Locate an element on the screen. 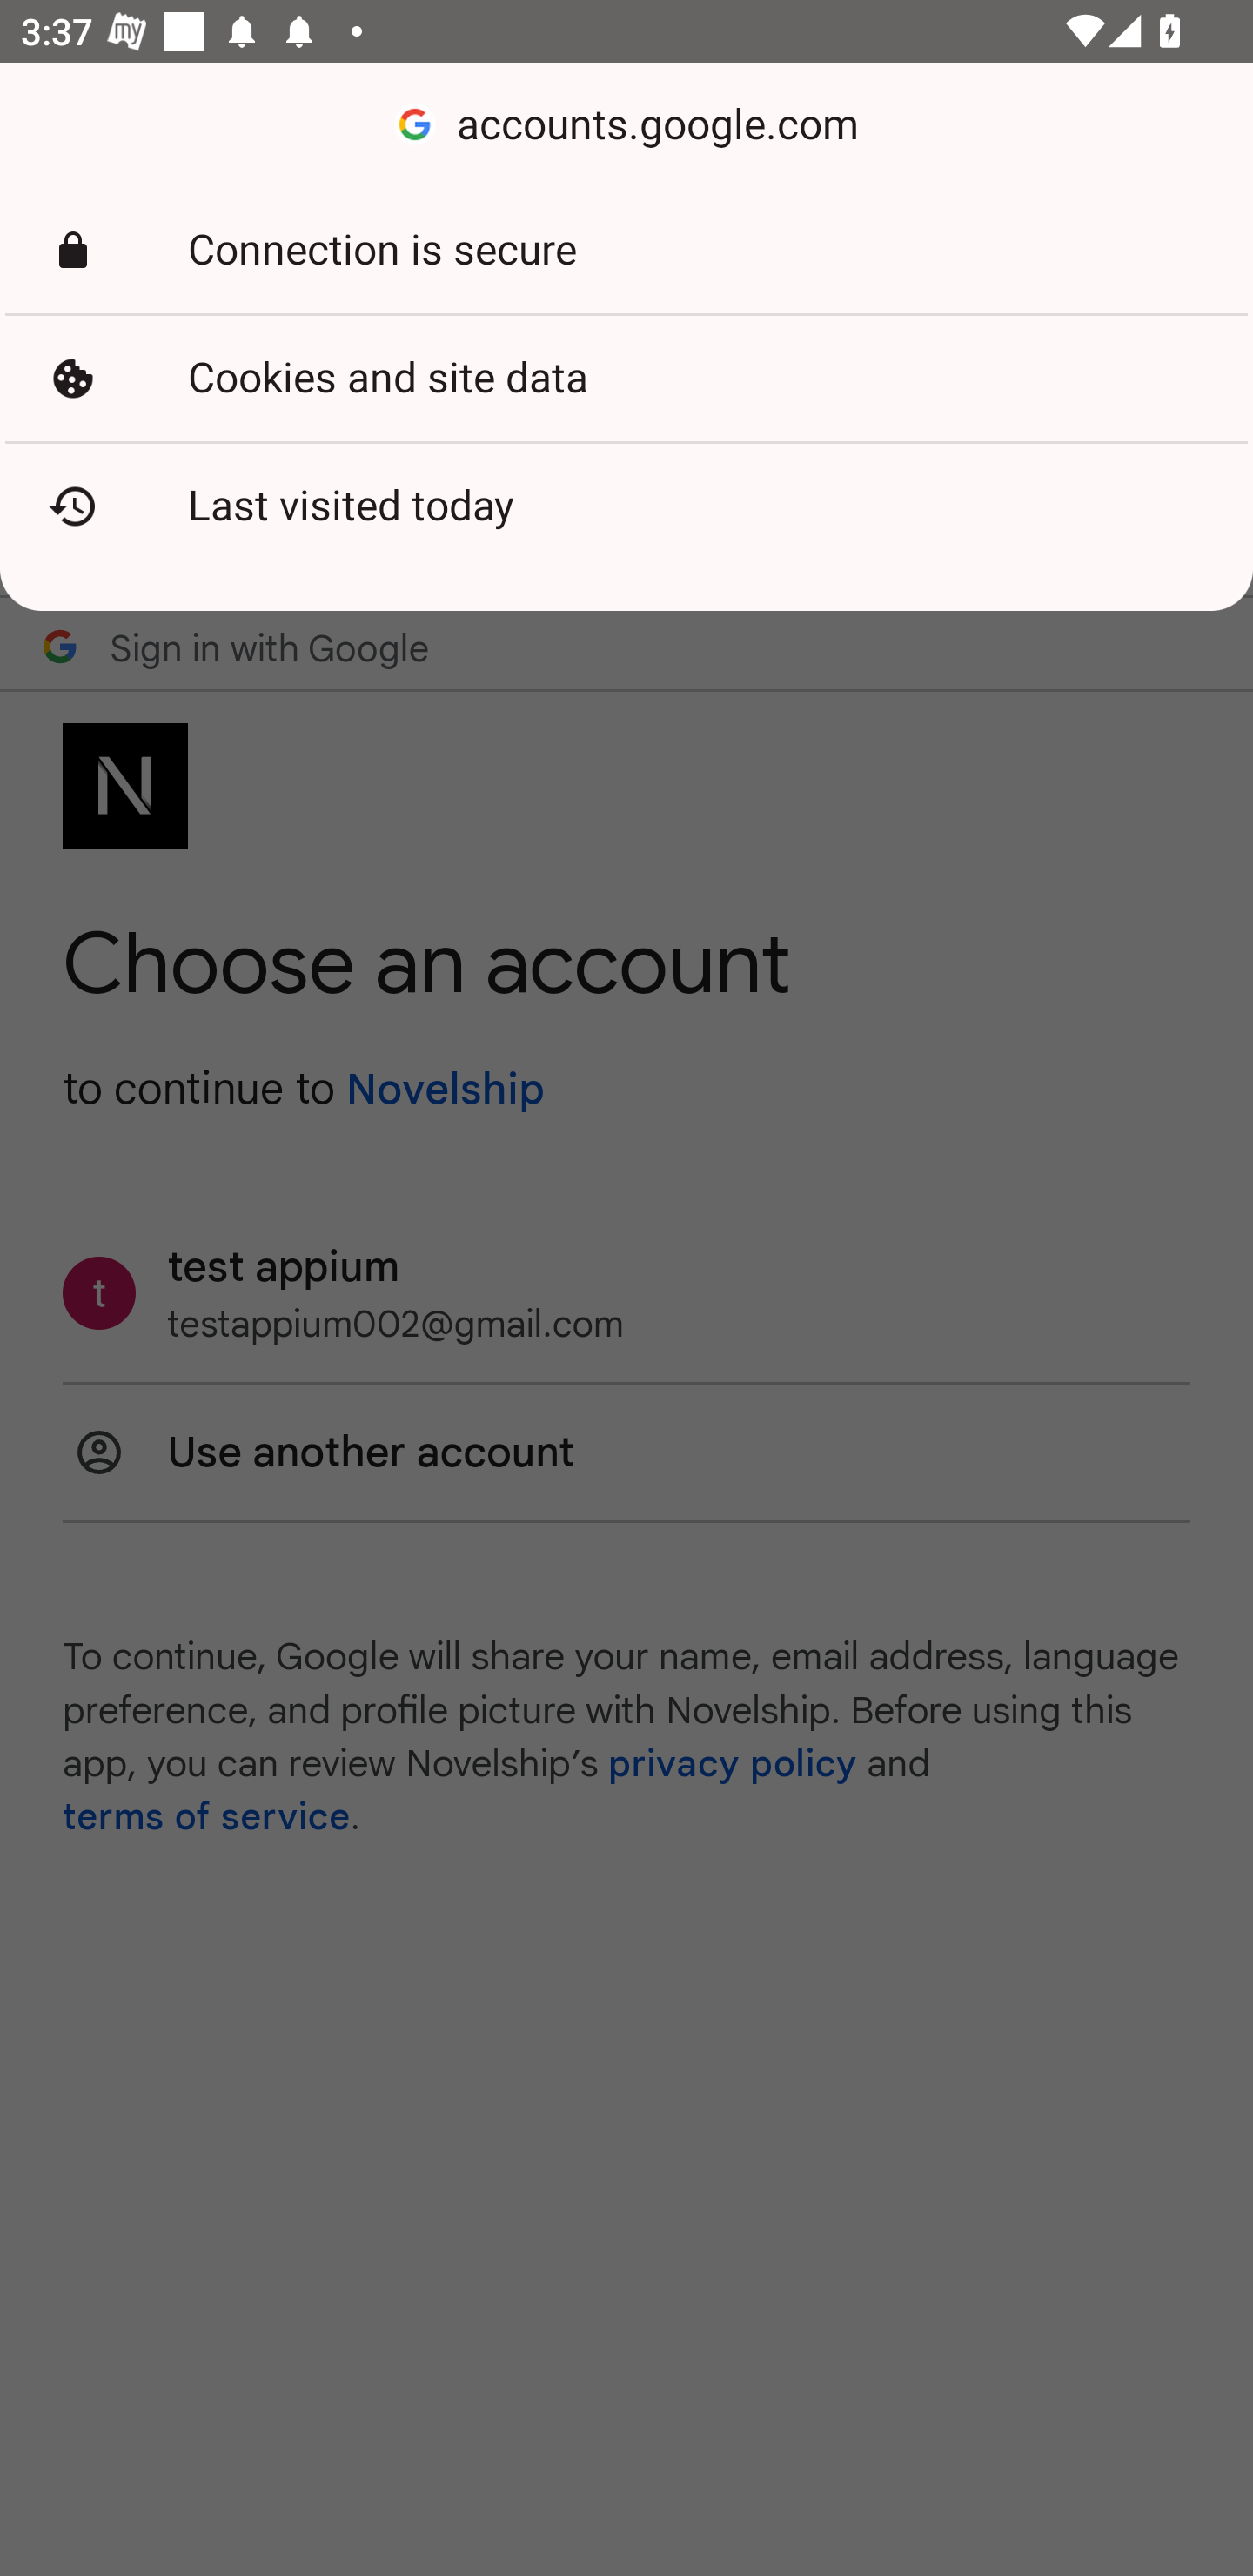 This screenshot has width=1253, height=2576. Last visited today is located at coordinates (626, 506).